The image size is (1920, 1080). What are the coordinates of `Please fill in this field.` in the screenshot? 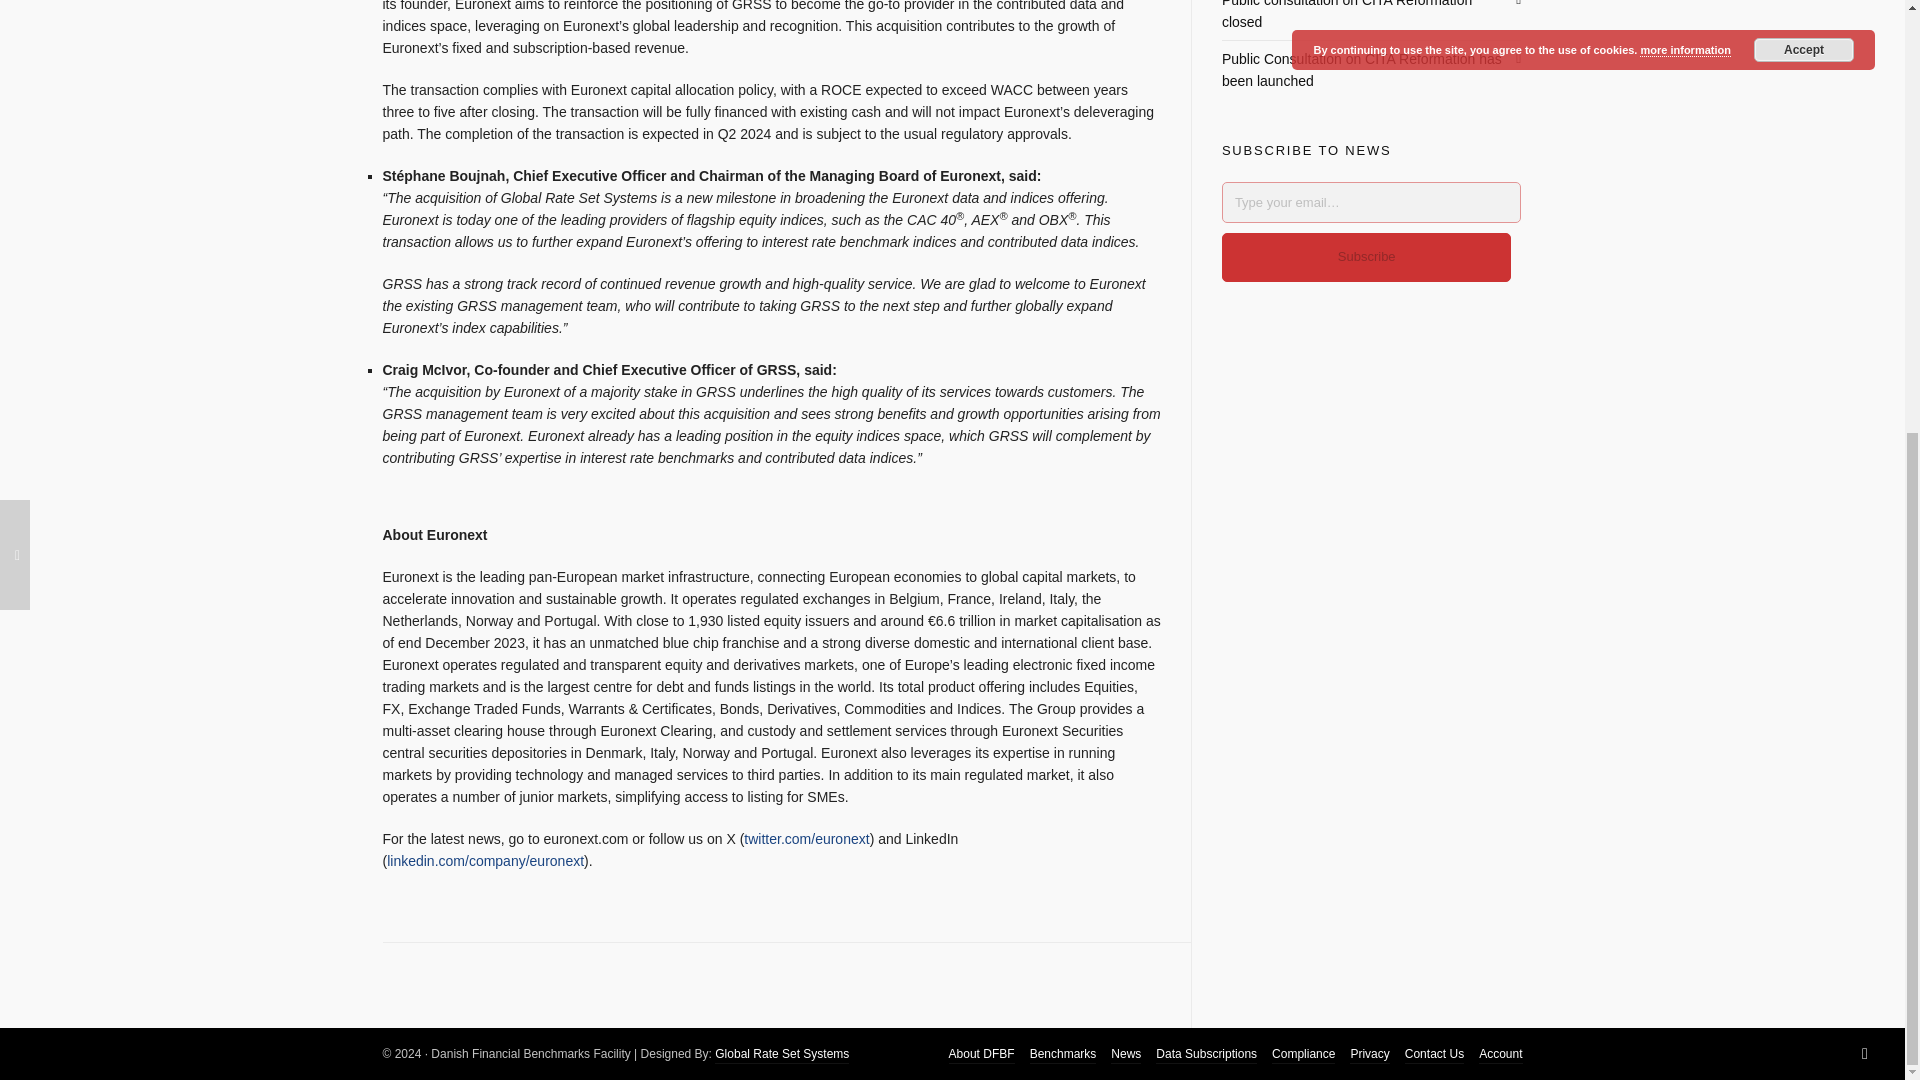 It's located at (1372, 202).